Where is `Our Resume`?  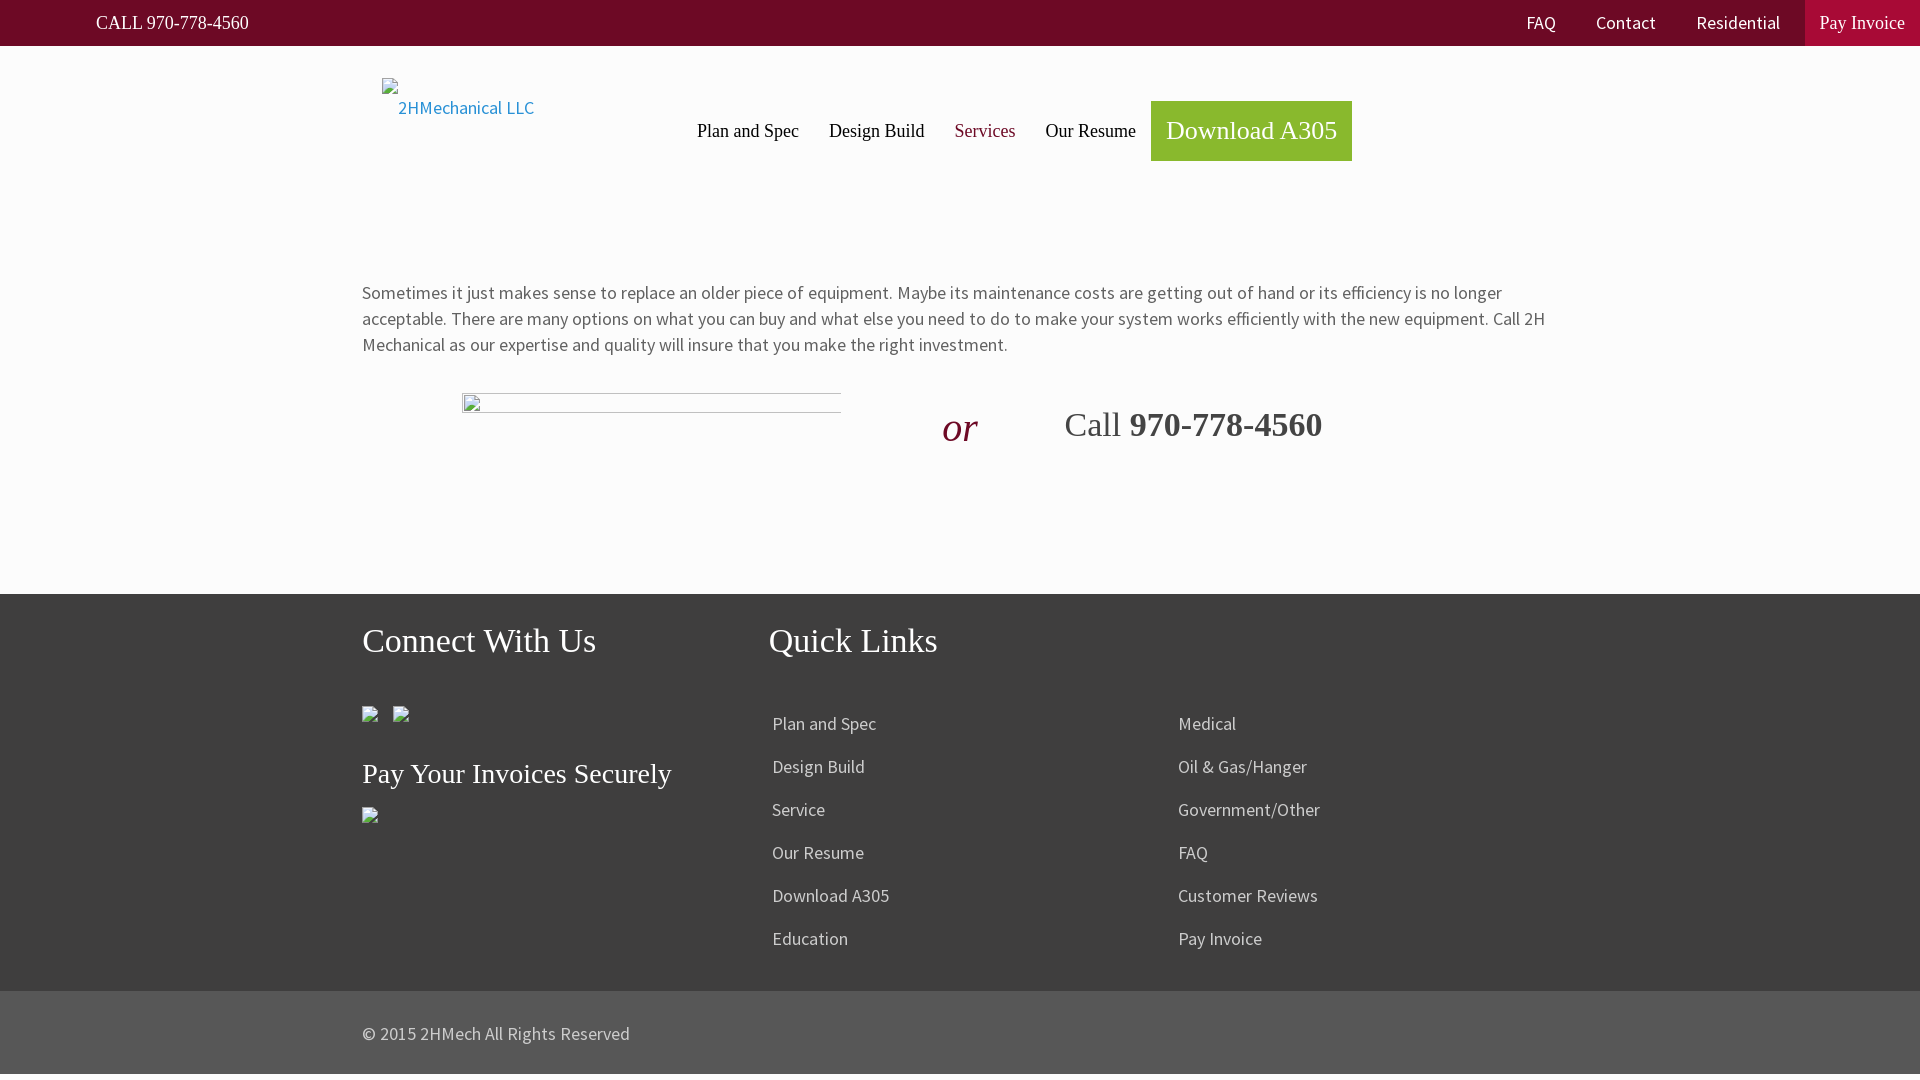 Our Resume is located at coordinates (960, 854).